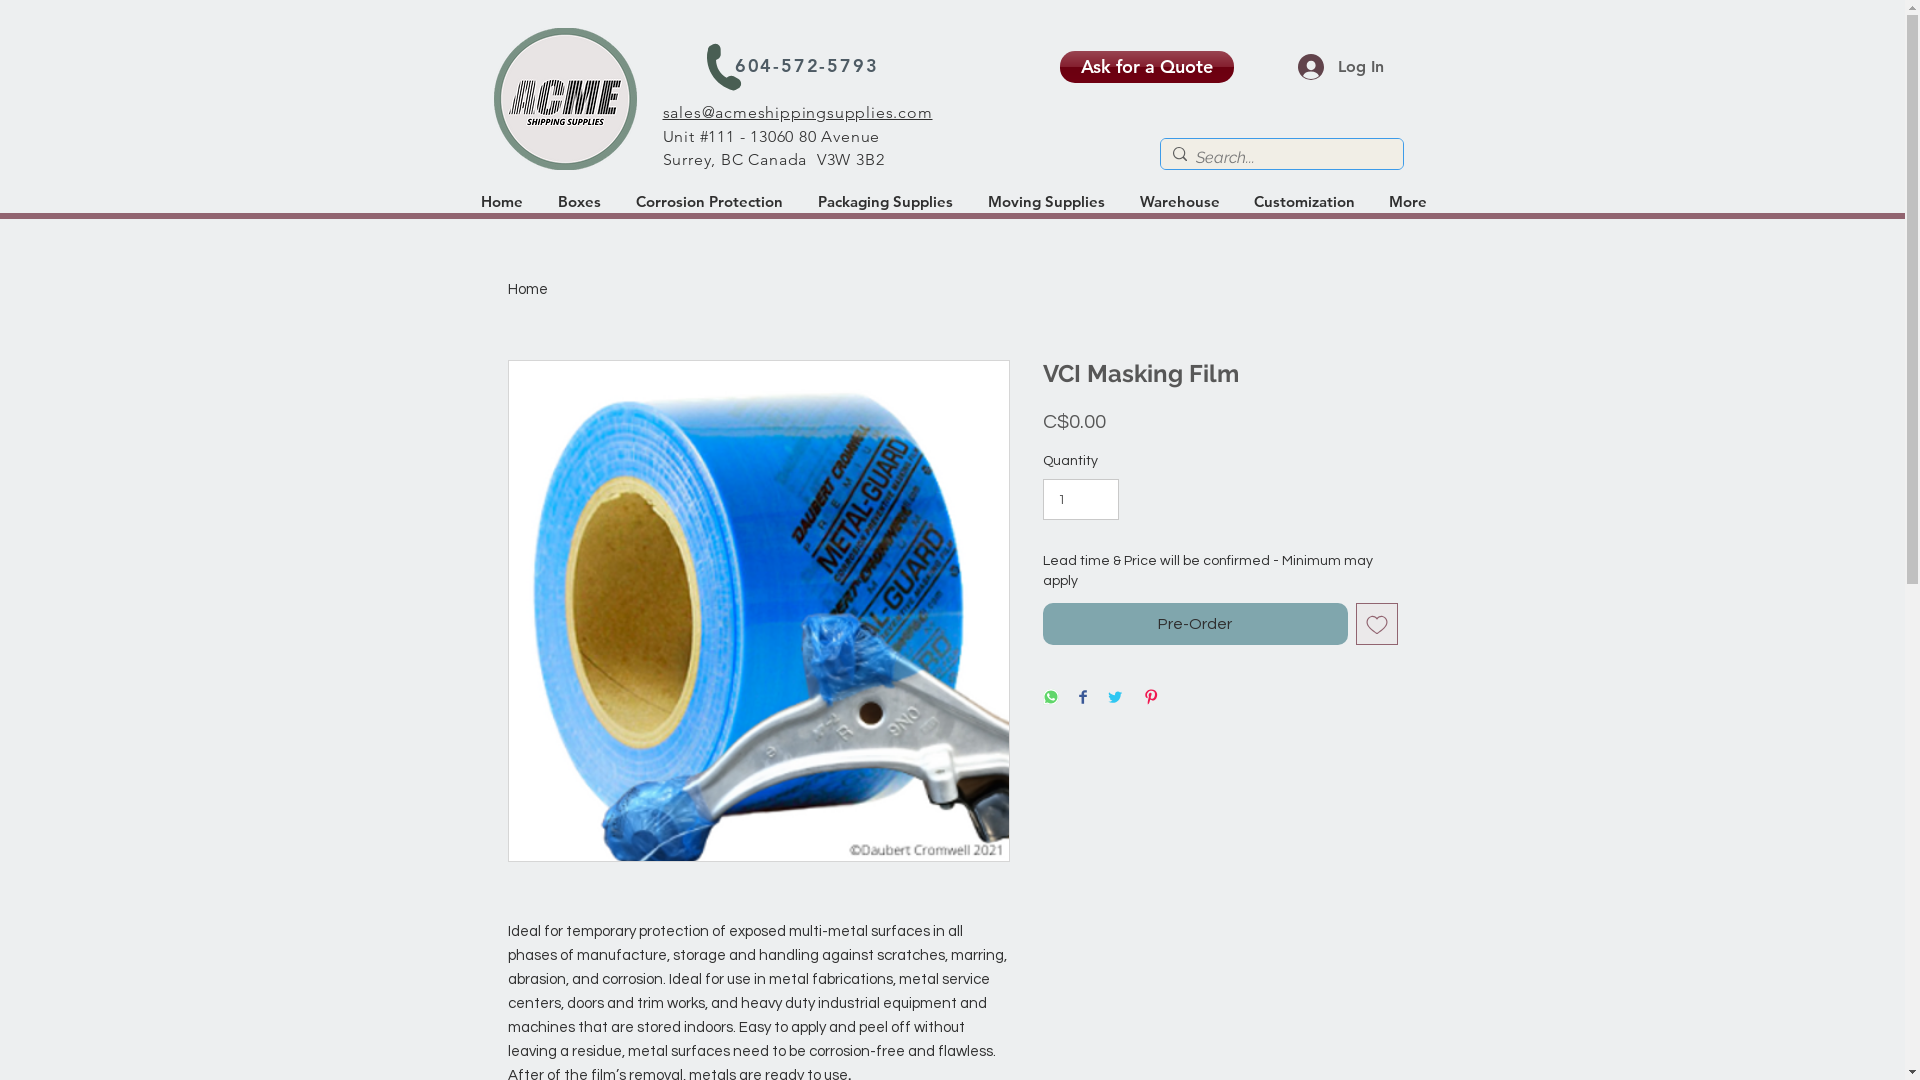 The height and width of the screenshot is (1080, 1920). I want to click on Warehouse, so click(1179, 202).